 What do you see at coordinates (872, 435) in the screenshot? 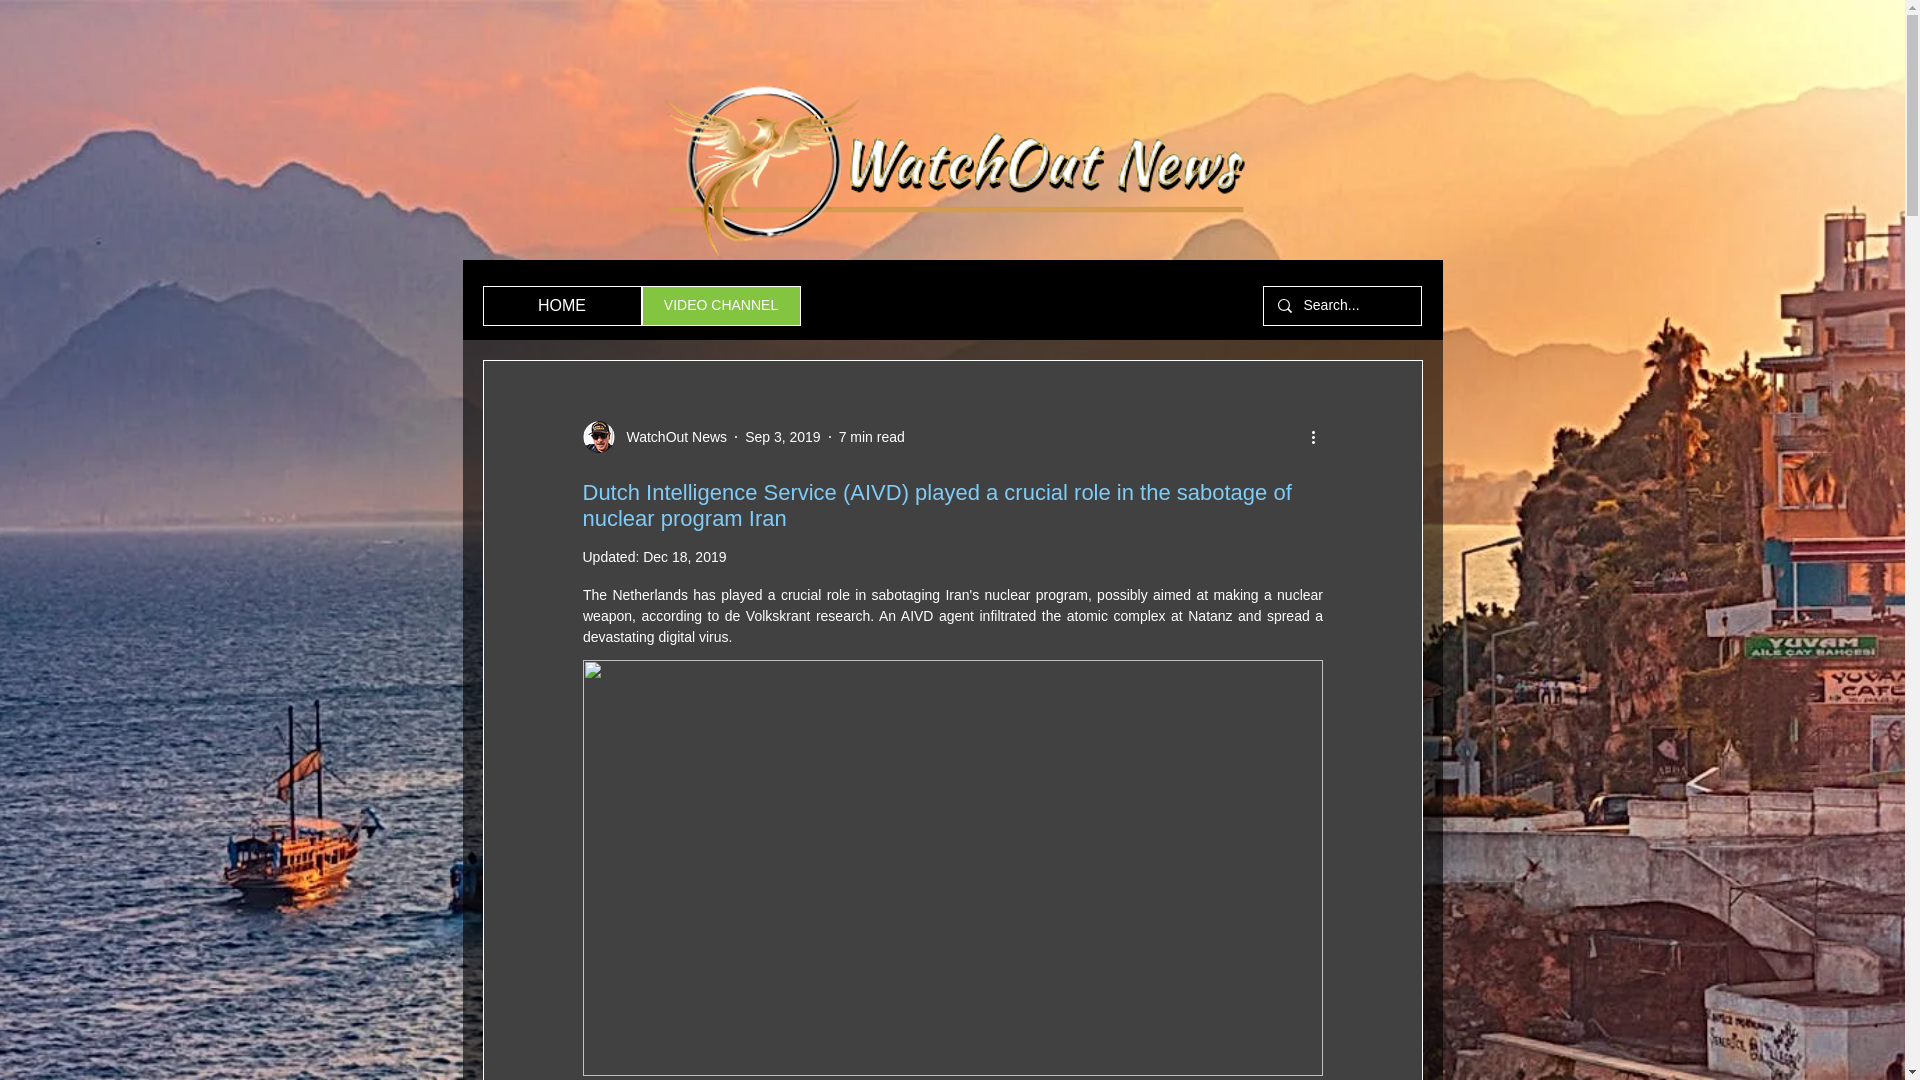
I see `7 min read` at bounding box center [872, 435].